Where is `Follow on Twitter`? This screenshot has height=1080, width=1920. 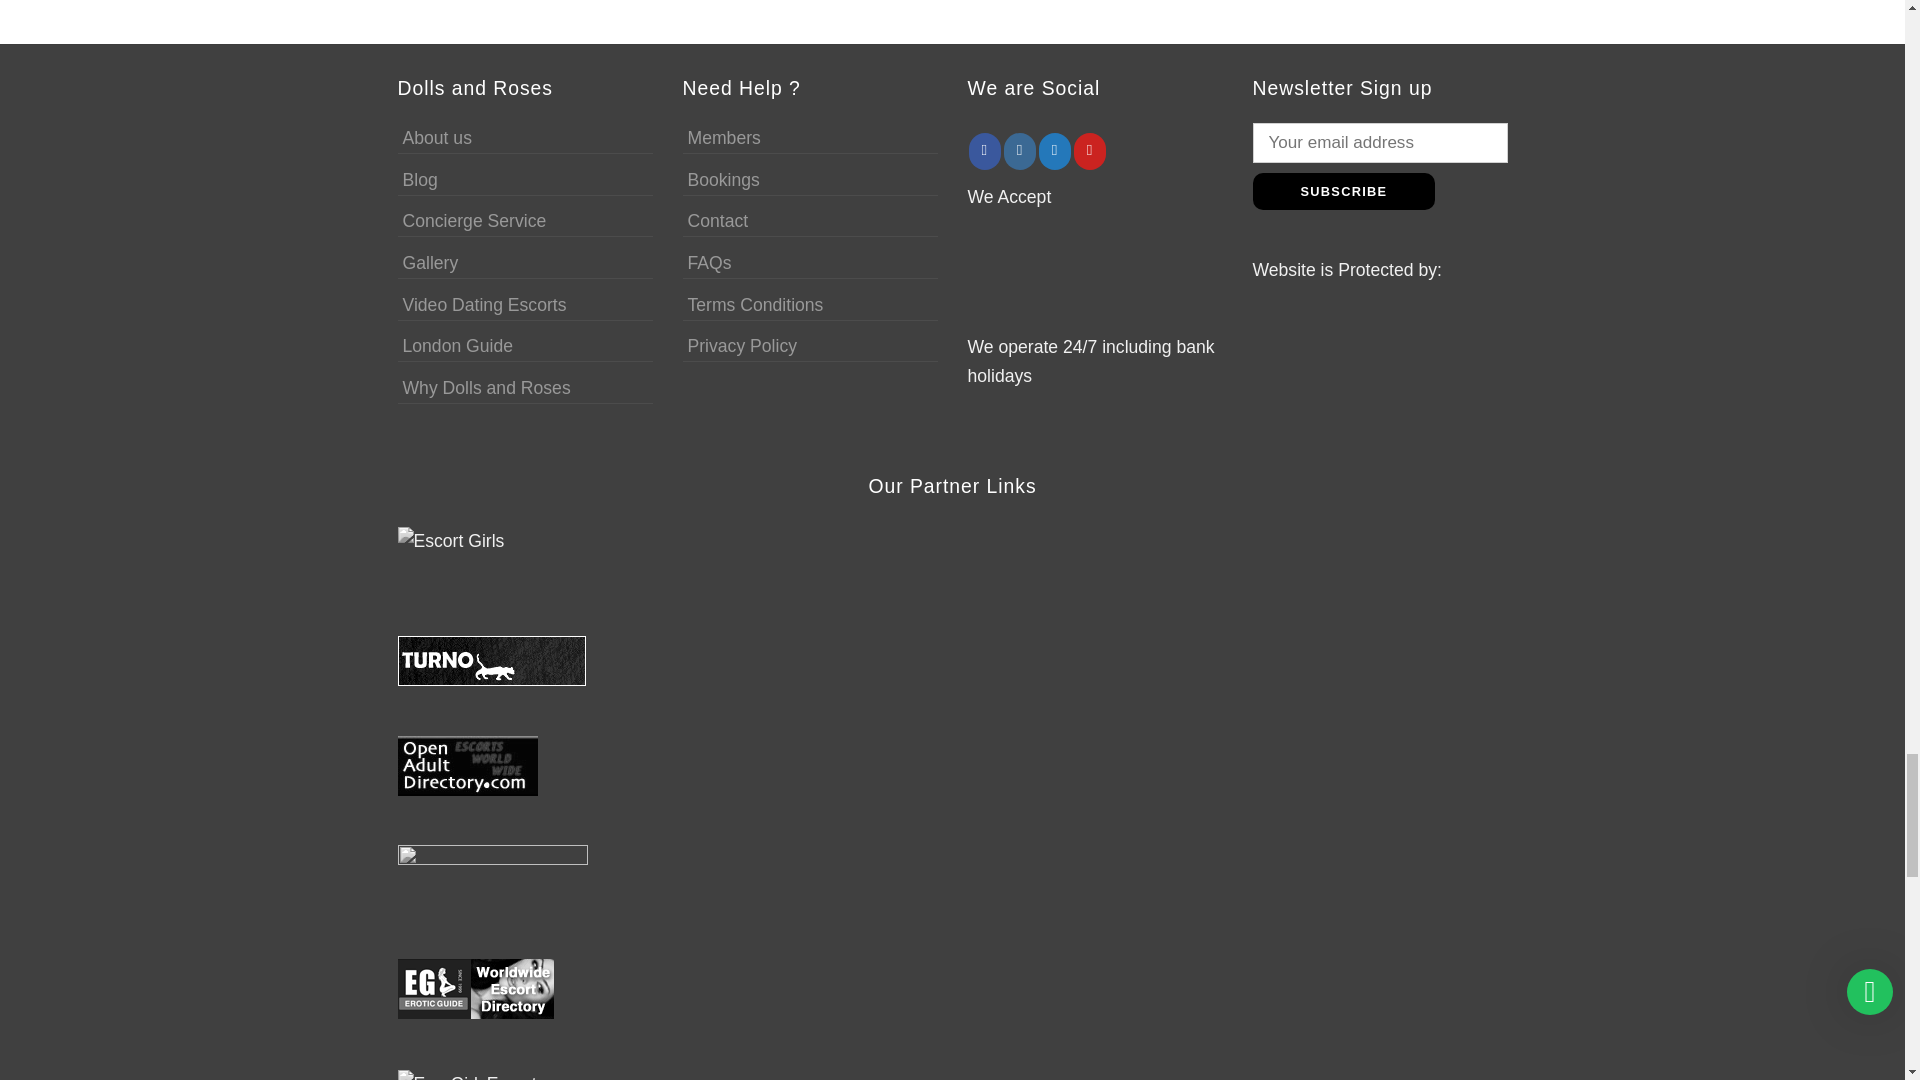 Follow on Twitter is located at coordinates (1054, 150).